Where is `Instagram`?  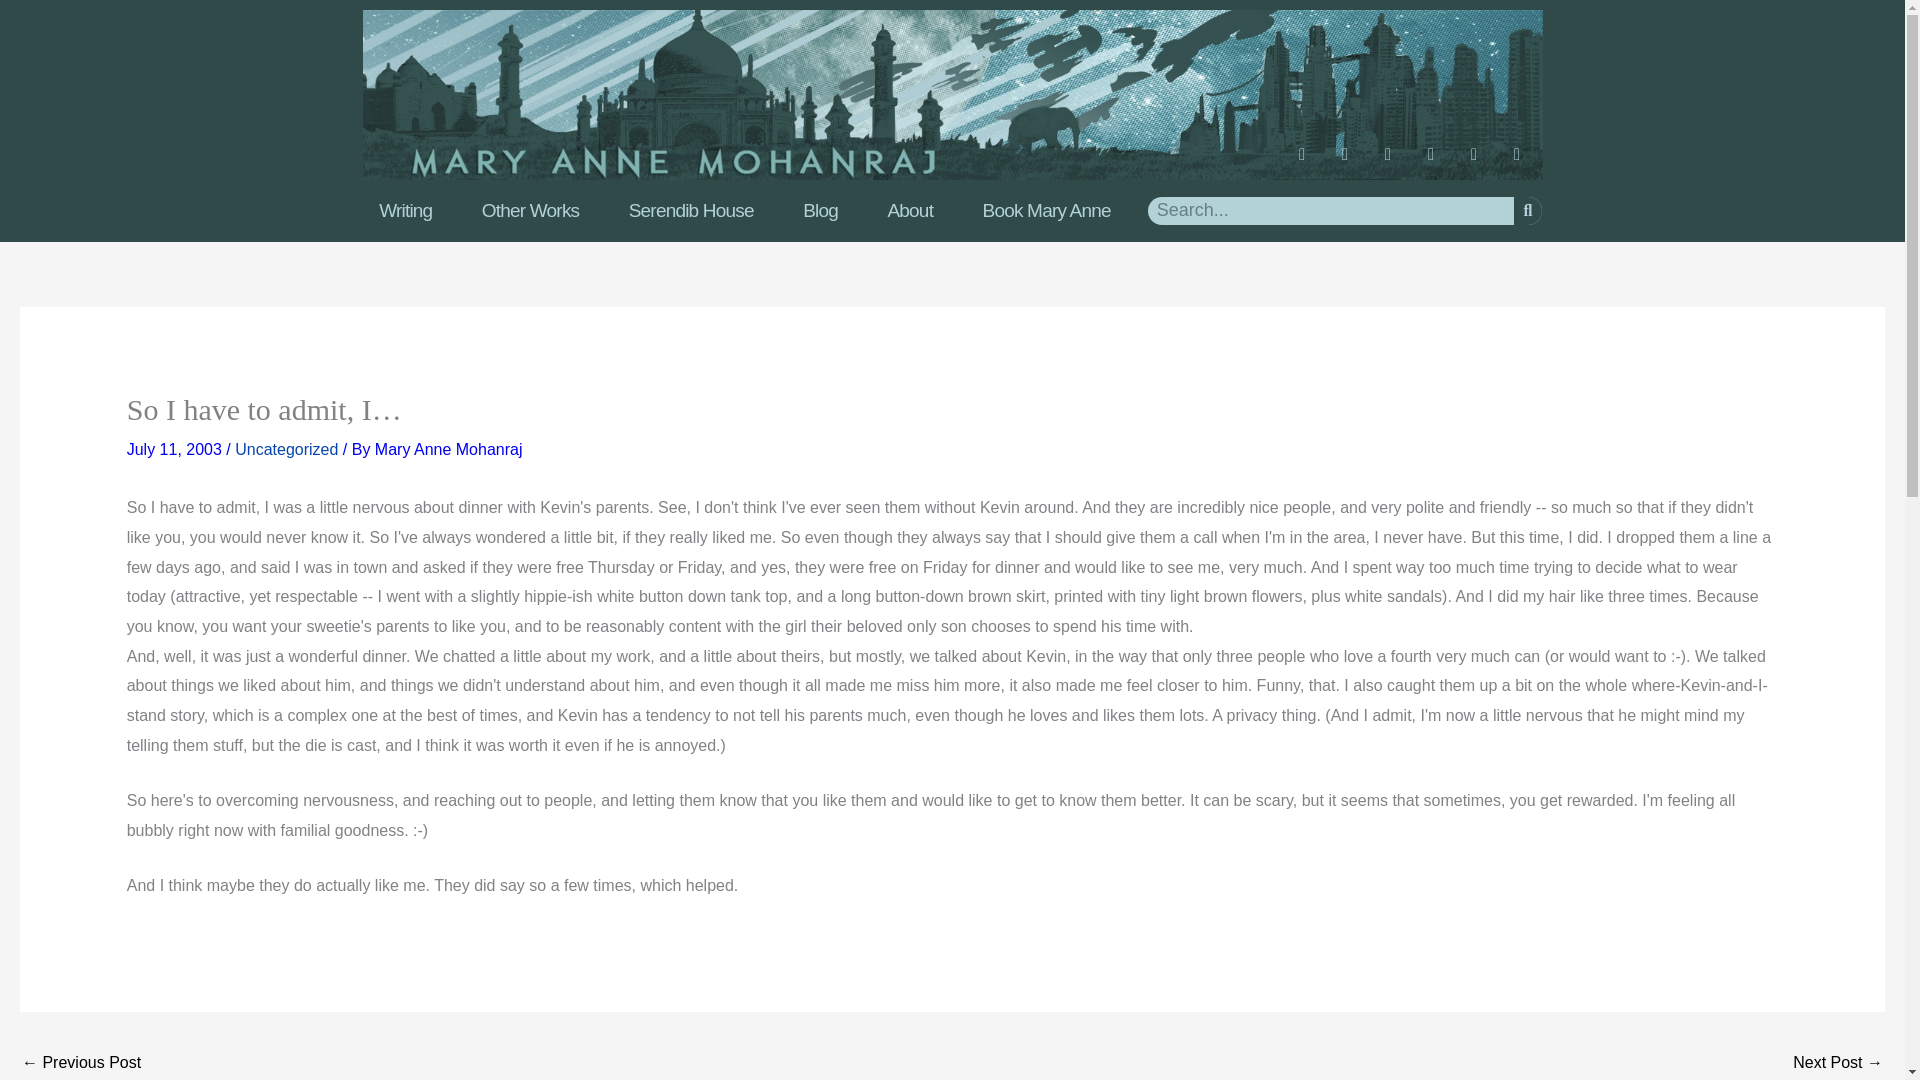
Instagram is located at coordinates (1353, 162).